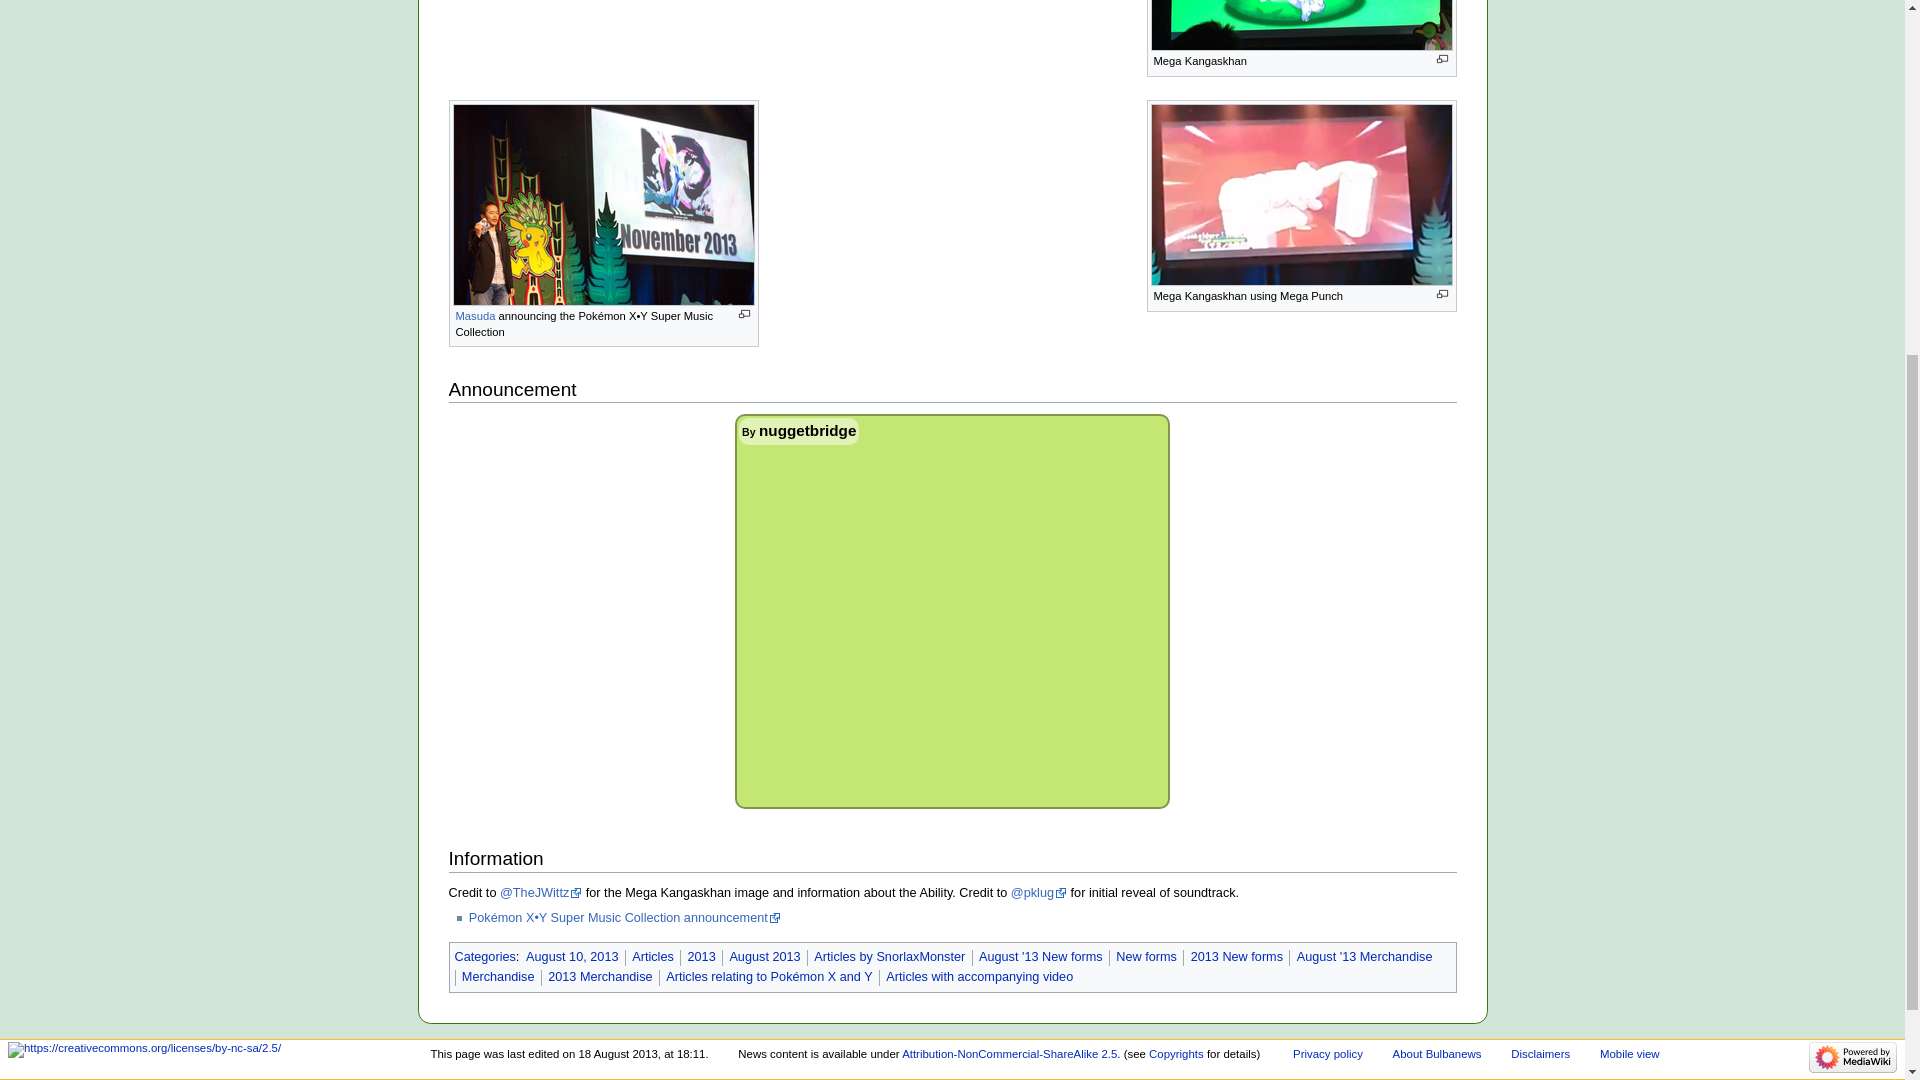  I want to click on Enlarge, so click(742, 314).